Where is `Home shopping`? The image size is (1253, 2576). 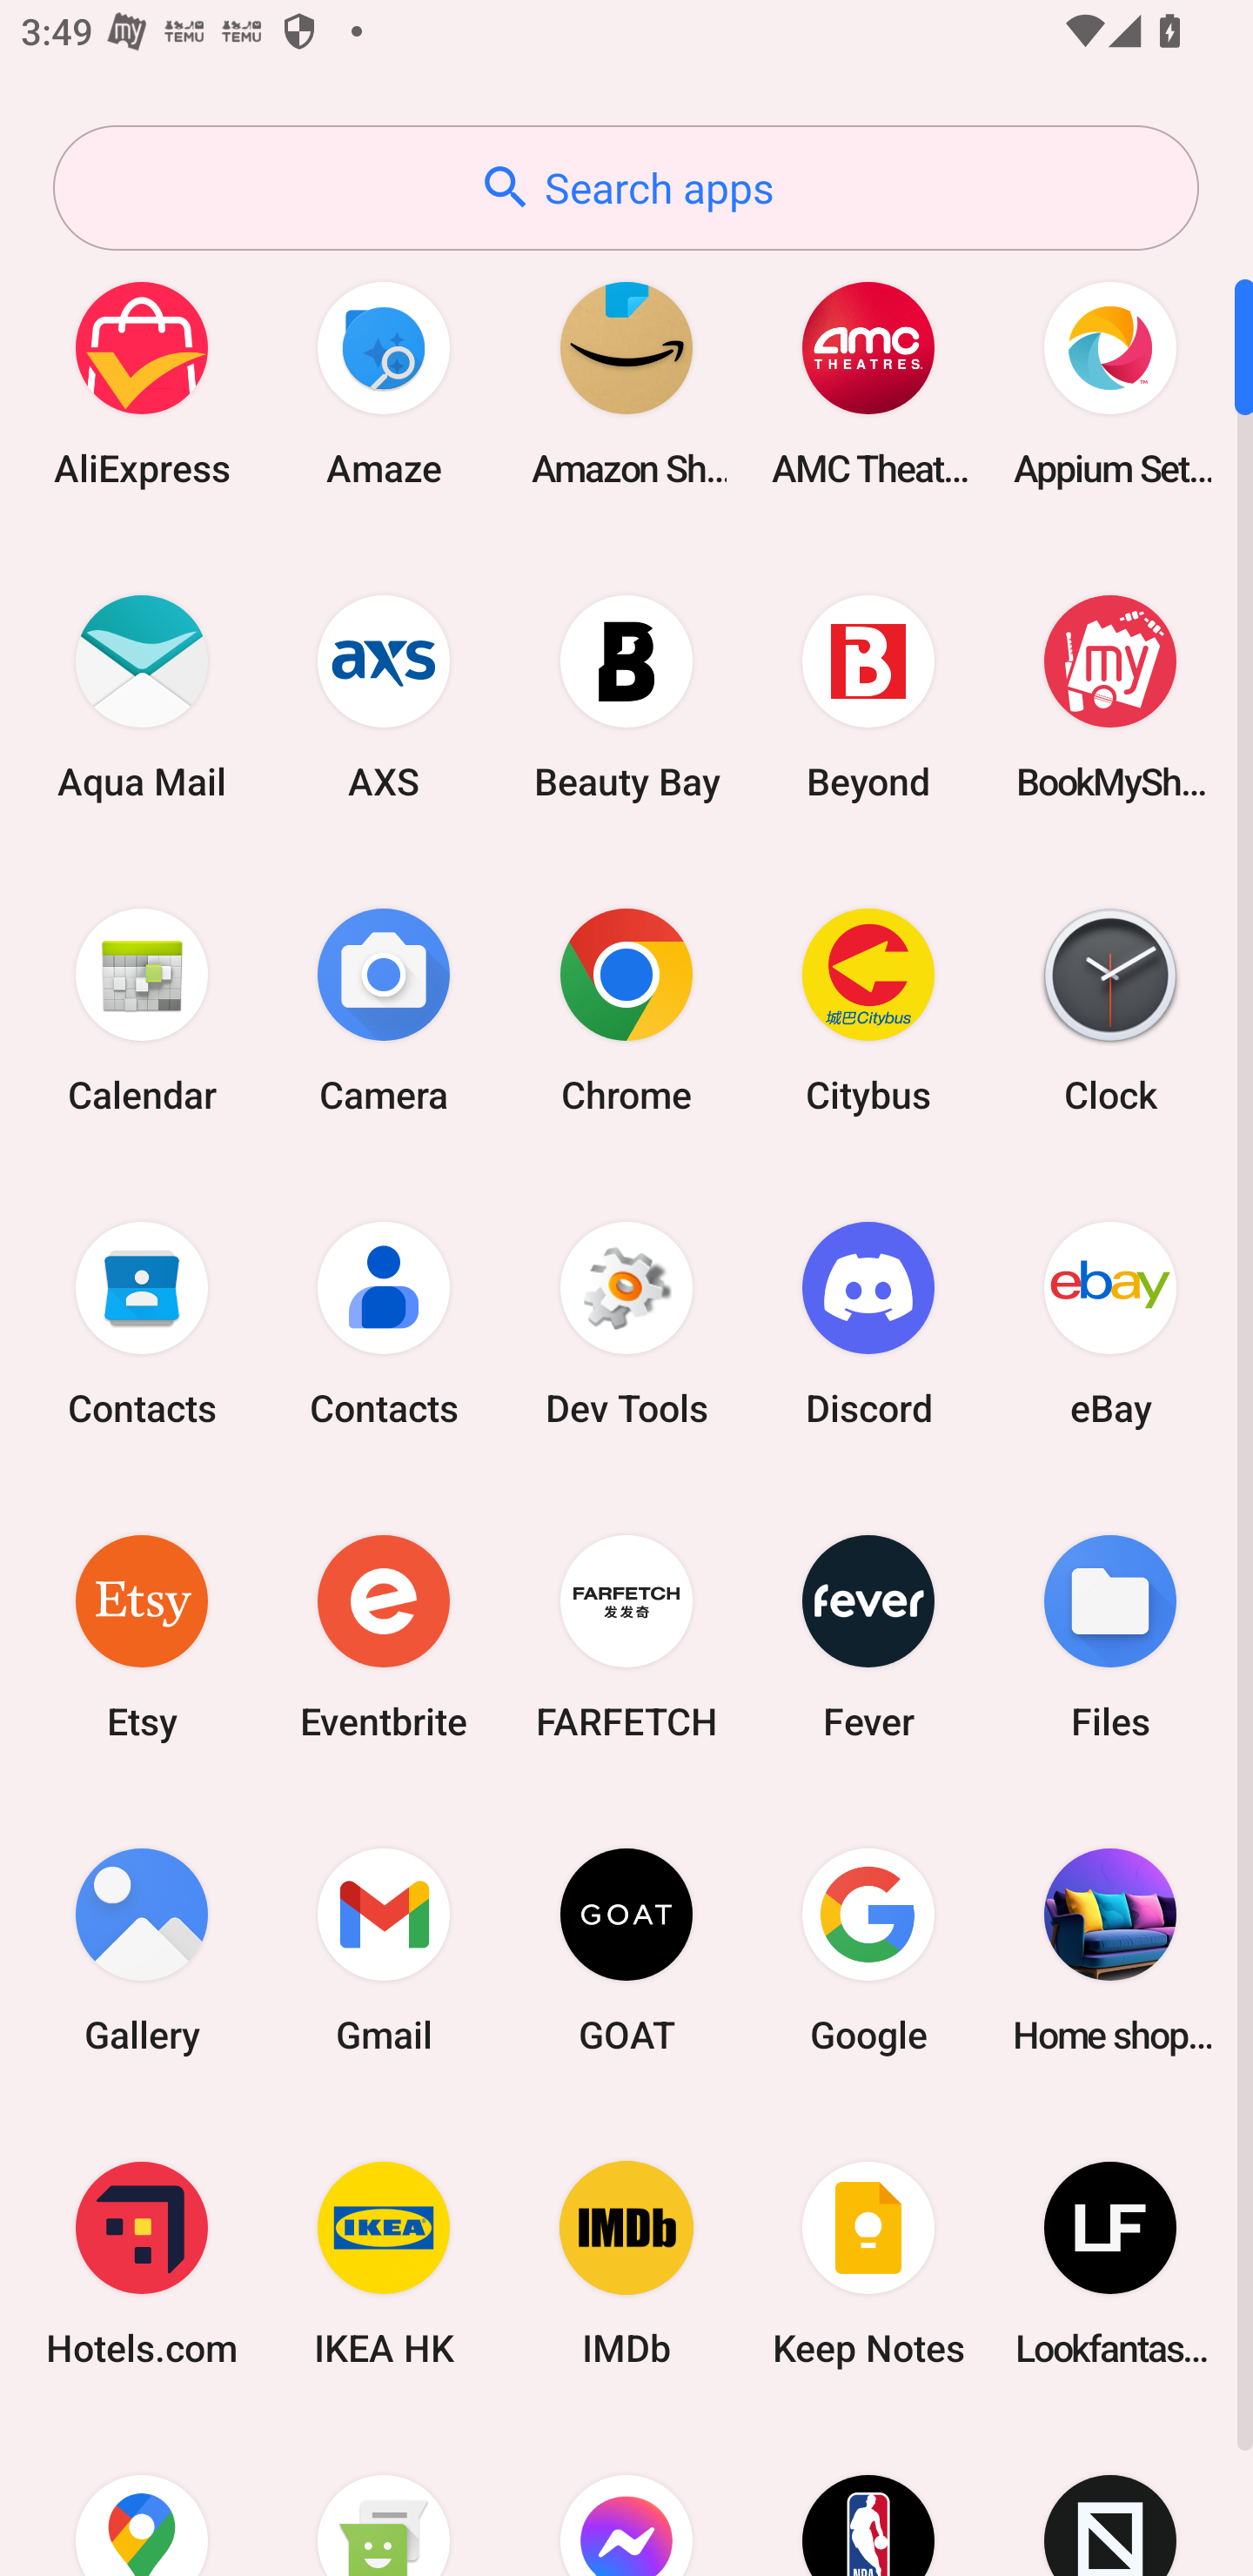
Home shopping is located at coordinates (1110, 1949).